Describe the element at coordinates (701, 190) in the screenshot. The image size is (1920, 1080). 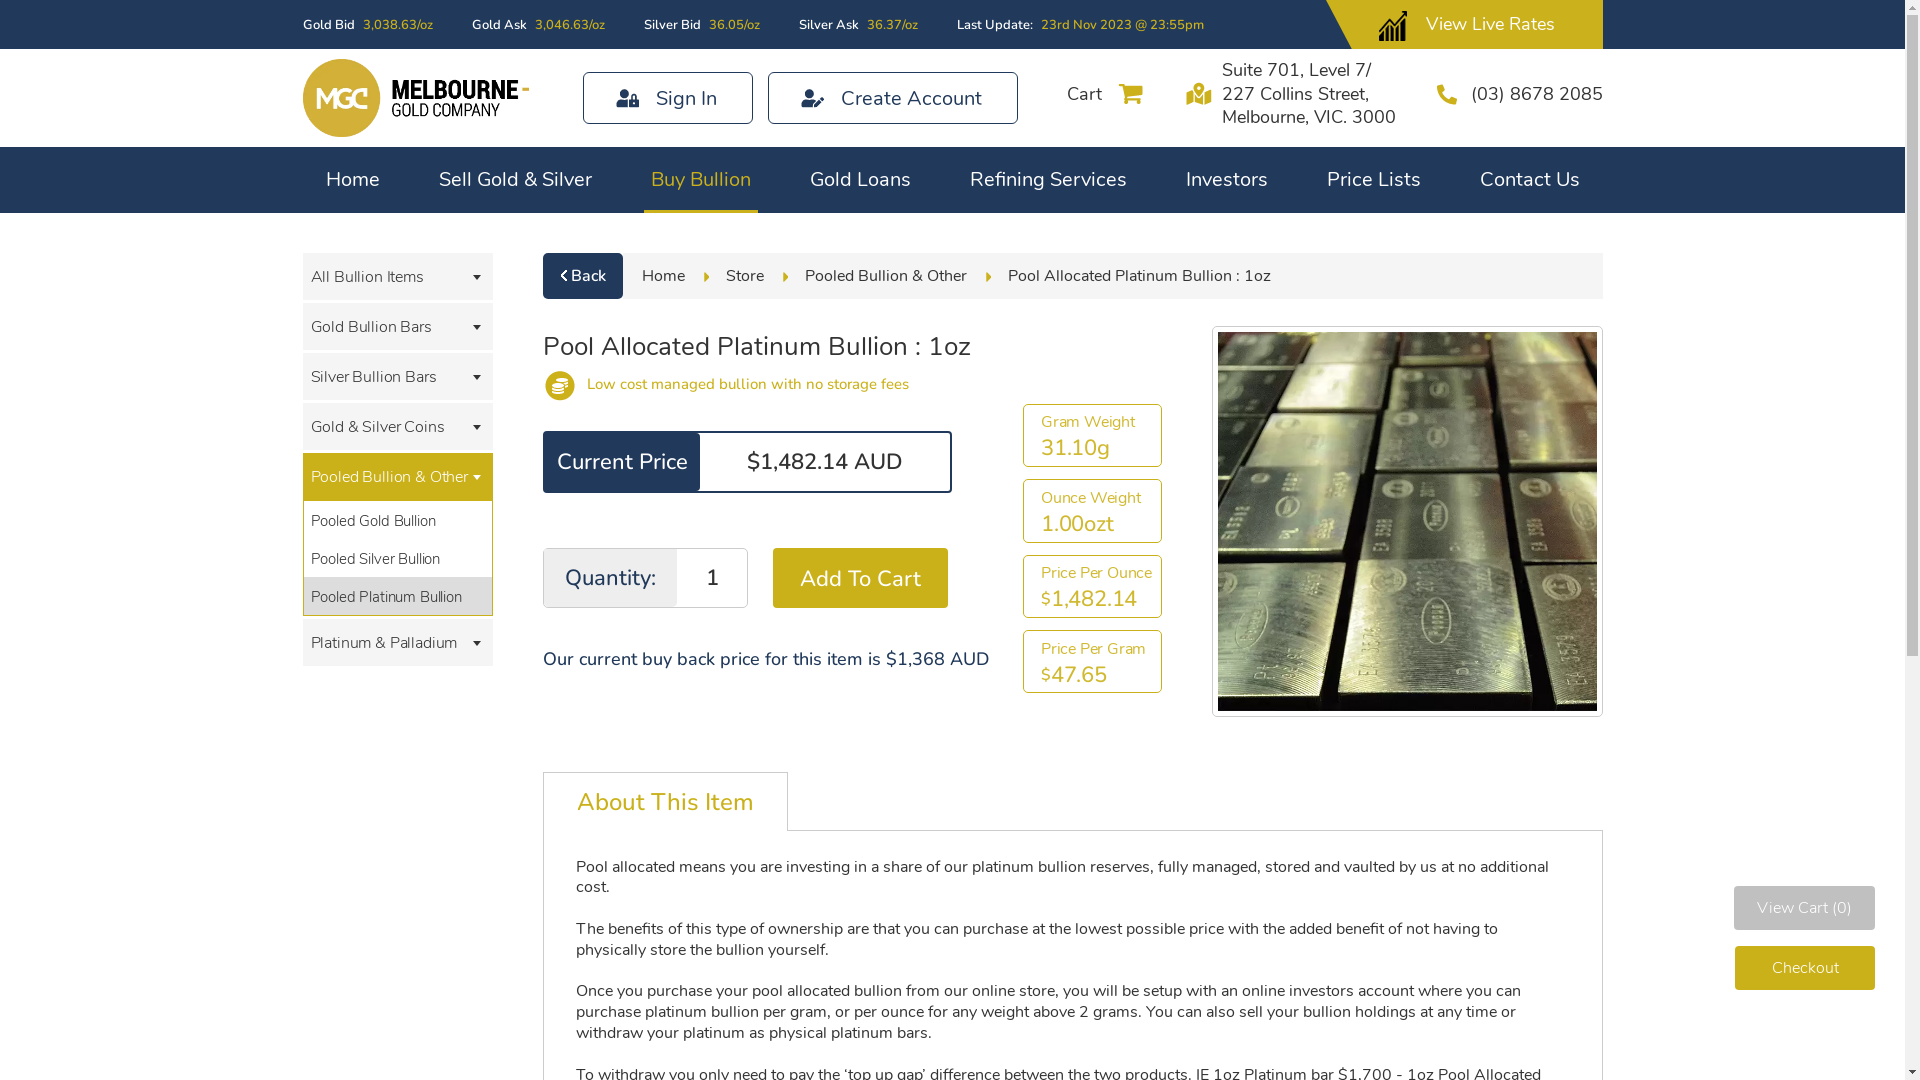
I see `Buy Bullion` at that location.